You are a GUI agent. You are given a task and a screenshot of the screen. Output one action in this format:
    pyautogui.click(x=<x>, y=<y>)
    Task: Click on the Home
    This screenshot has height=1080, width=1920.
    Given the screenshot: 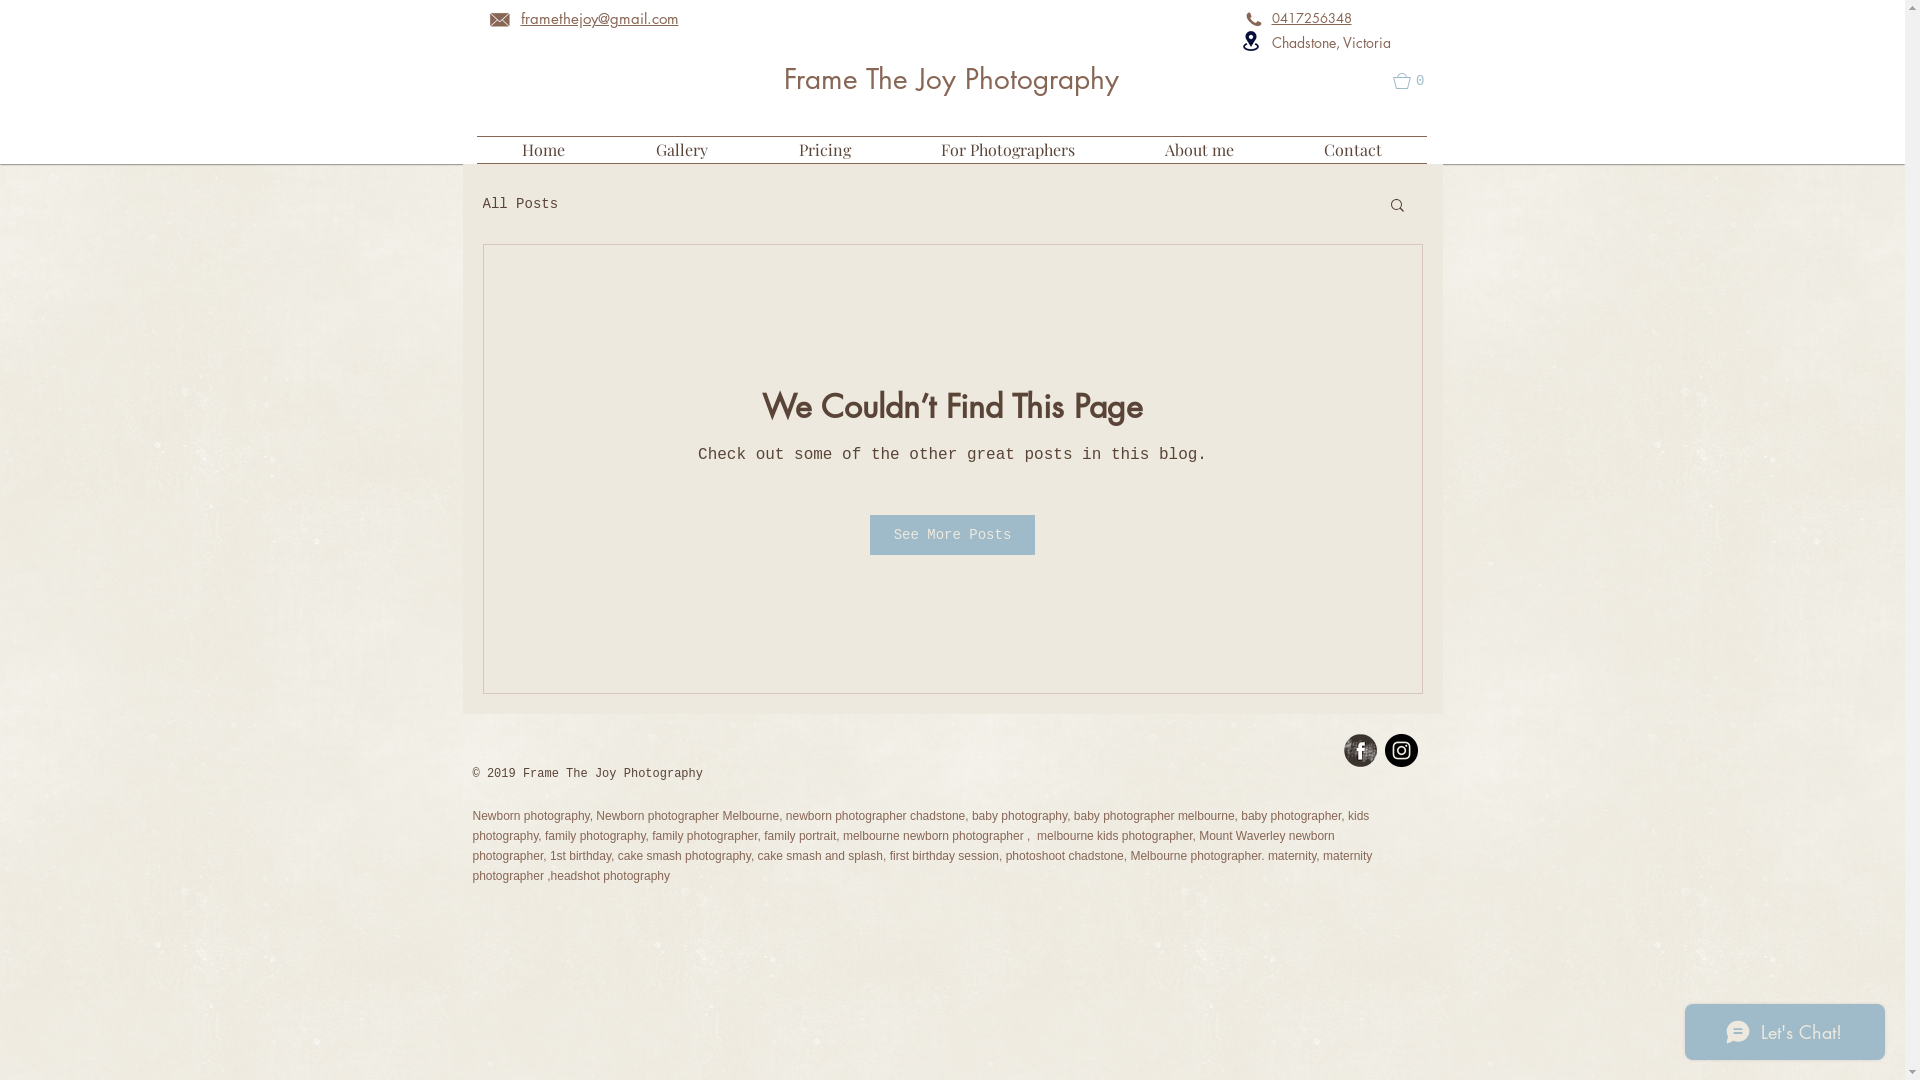 What is the action you would take?
    pyautogui.click(x=543, y=150)
    